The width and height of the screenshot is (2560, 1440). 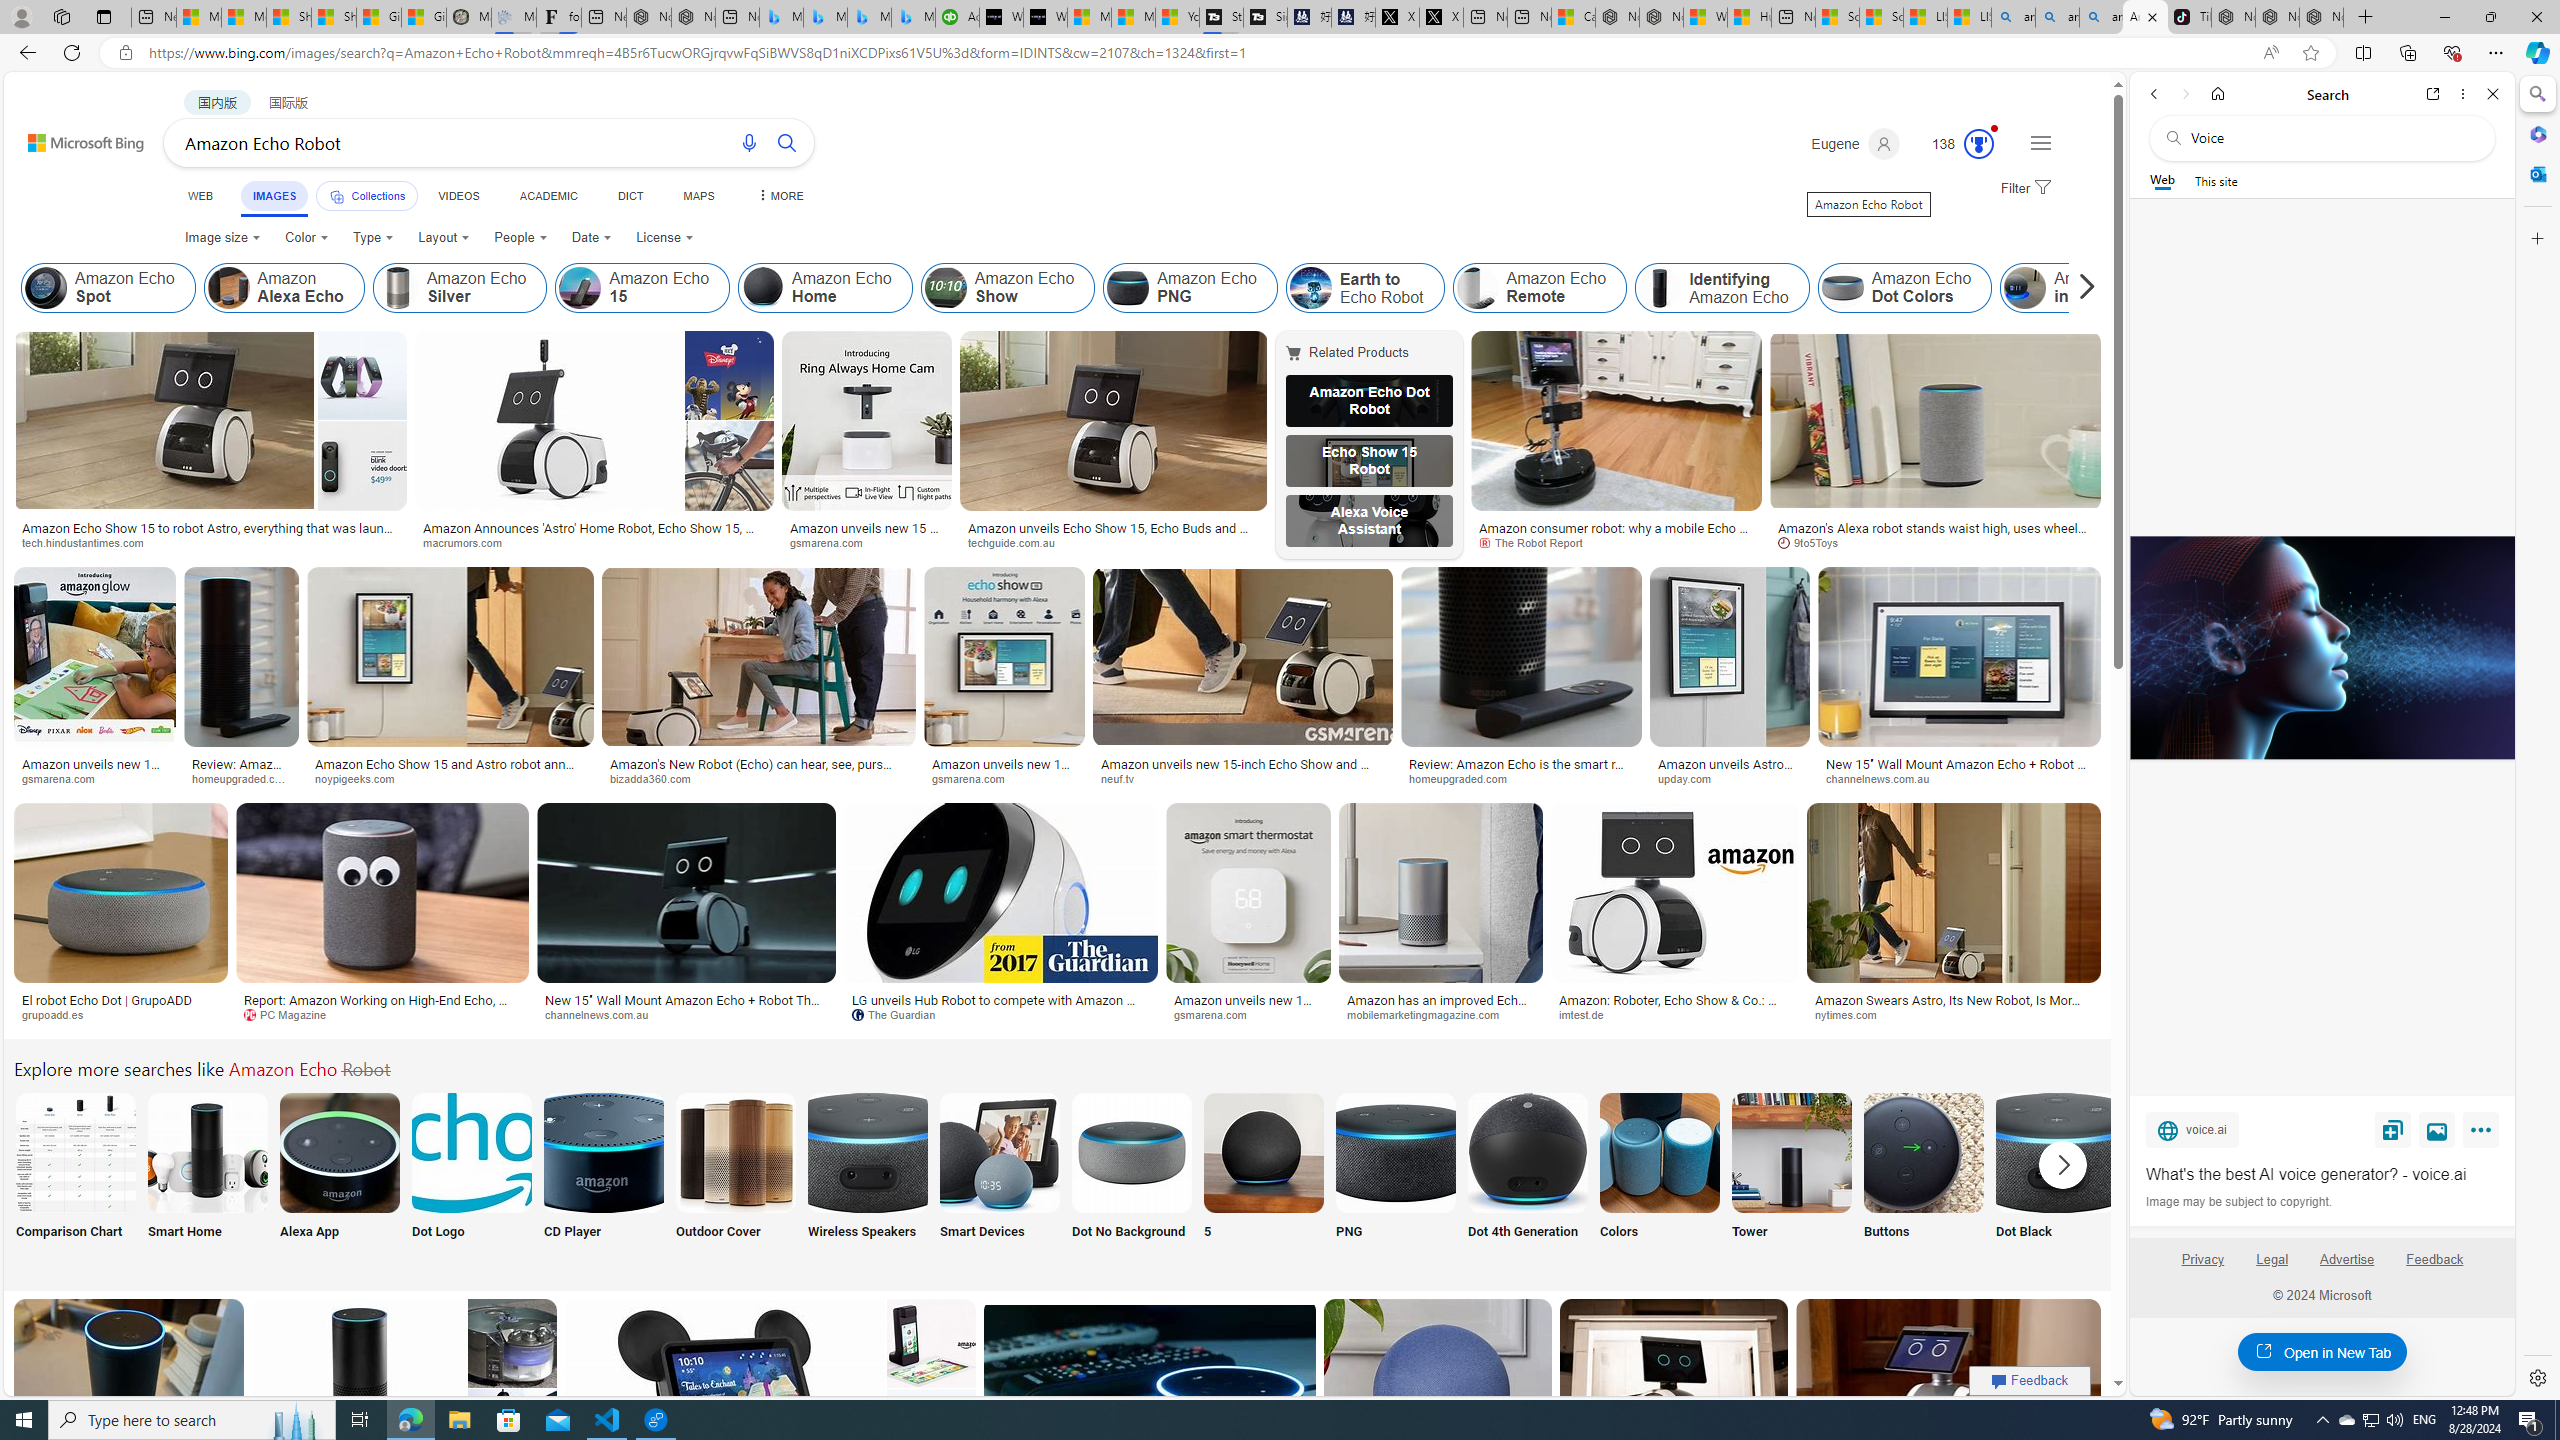 I want to click on CD Player, so click(x=602, y=1178).